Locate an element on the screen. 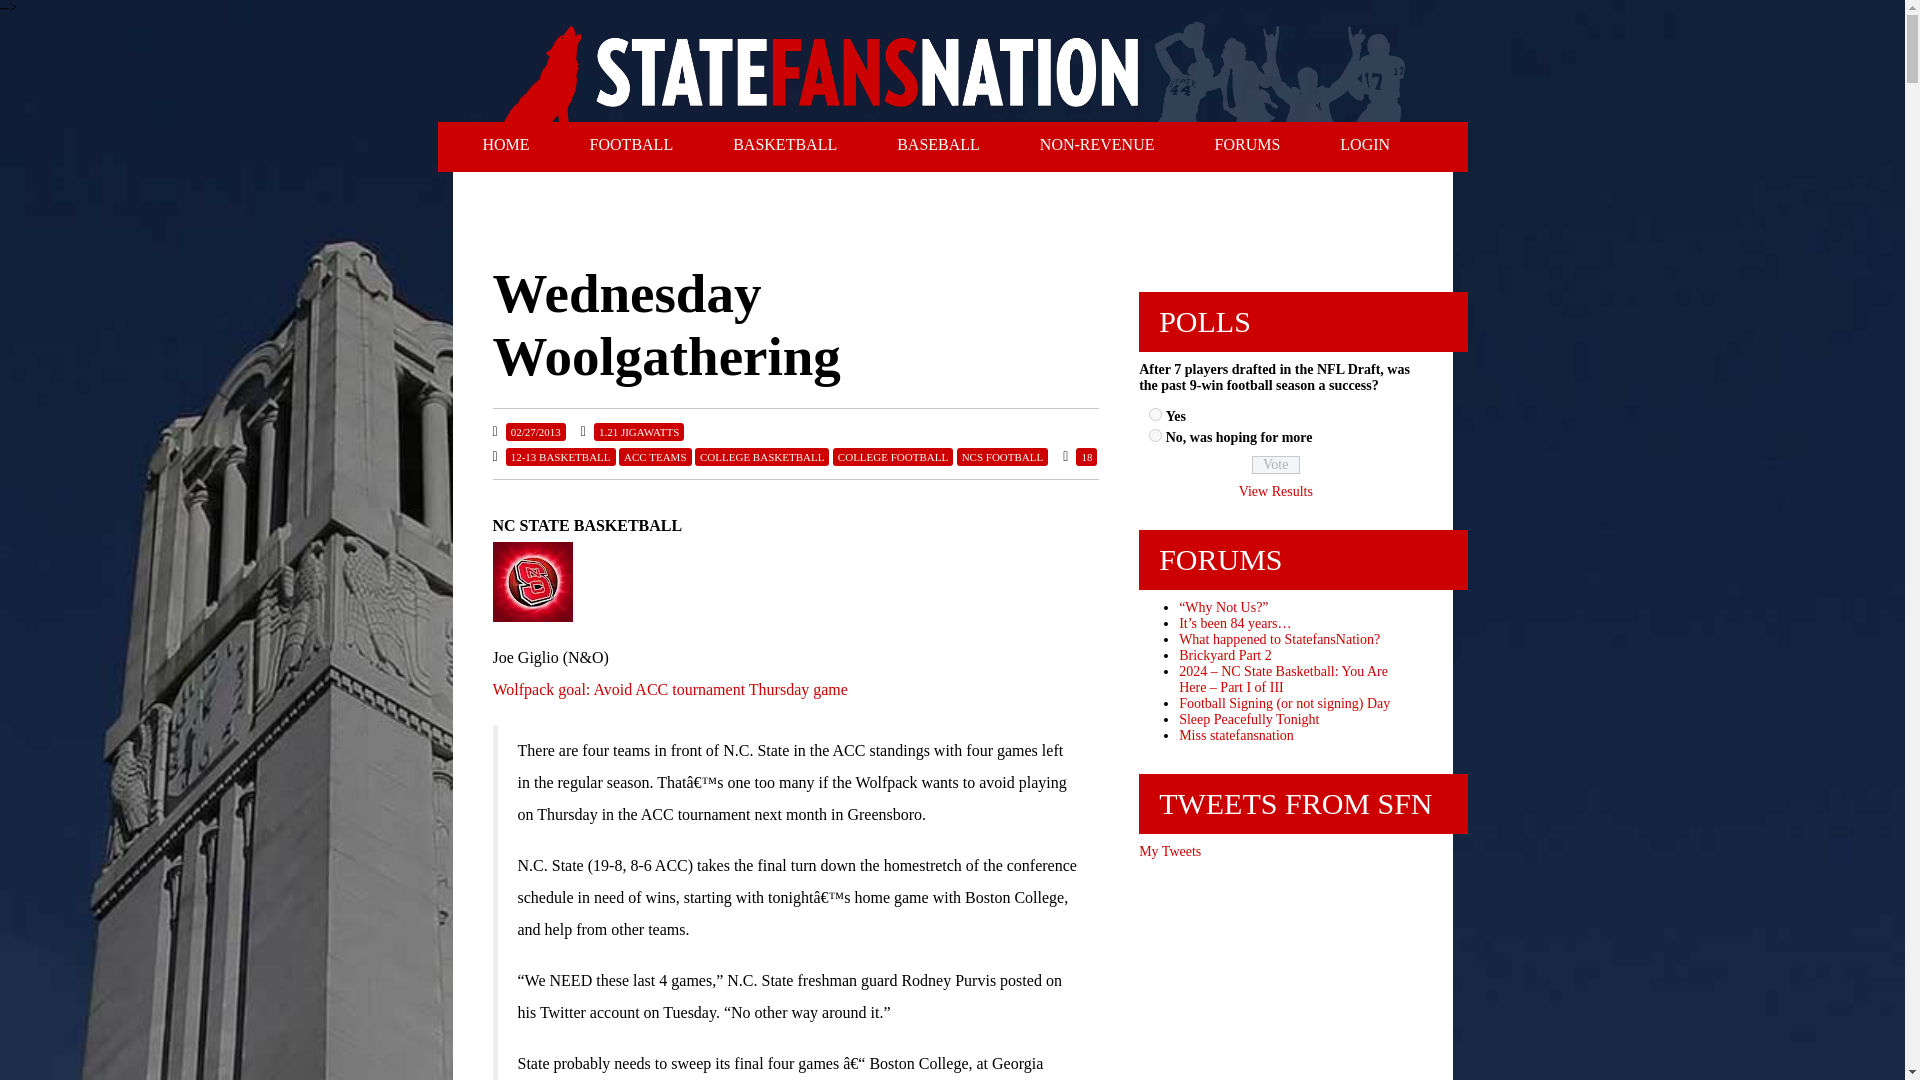 The height and width of the screenshot is (1080, 1920). 1.21 JIGAWATTS is located at coordinates (638, 432).